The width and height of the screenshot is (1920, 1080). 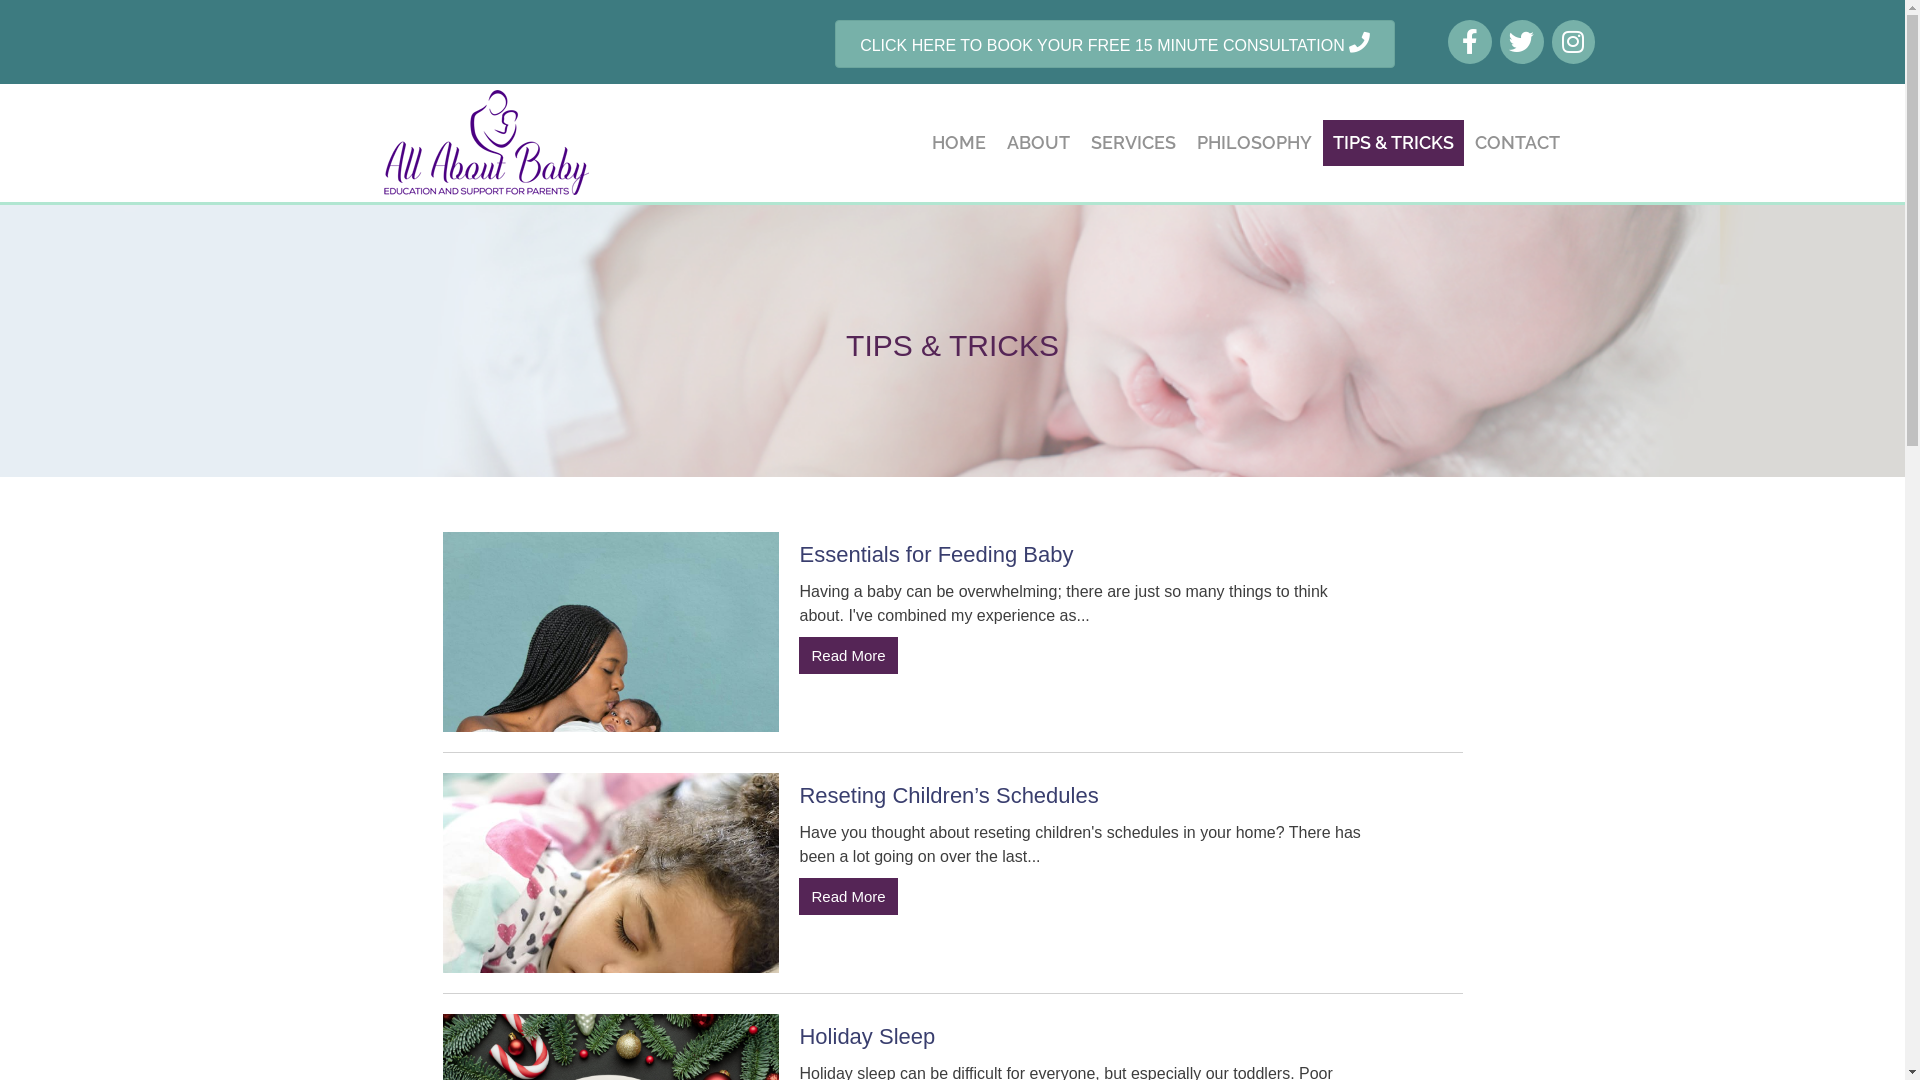 What do you see at coordinates (867, 1036) in the screenshot?
I see `Holiday Sleep` at bounding box center [867, 1036].